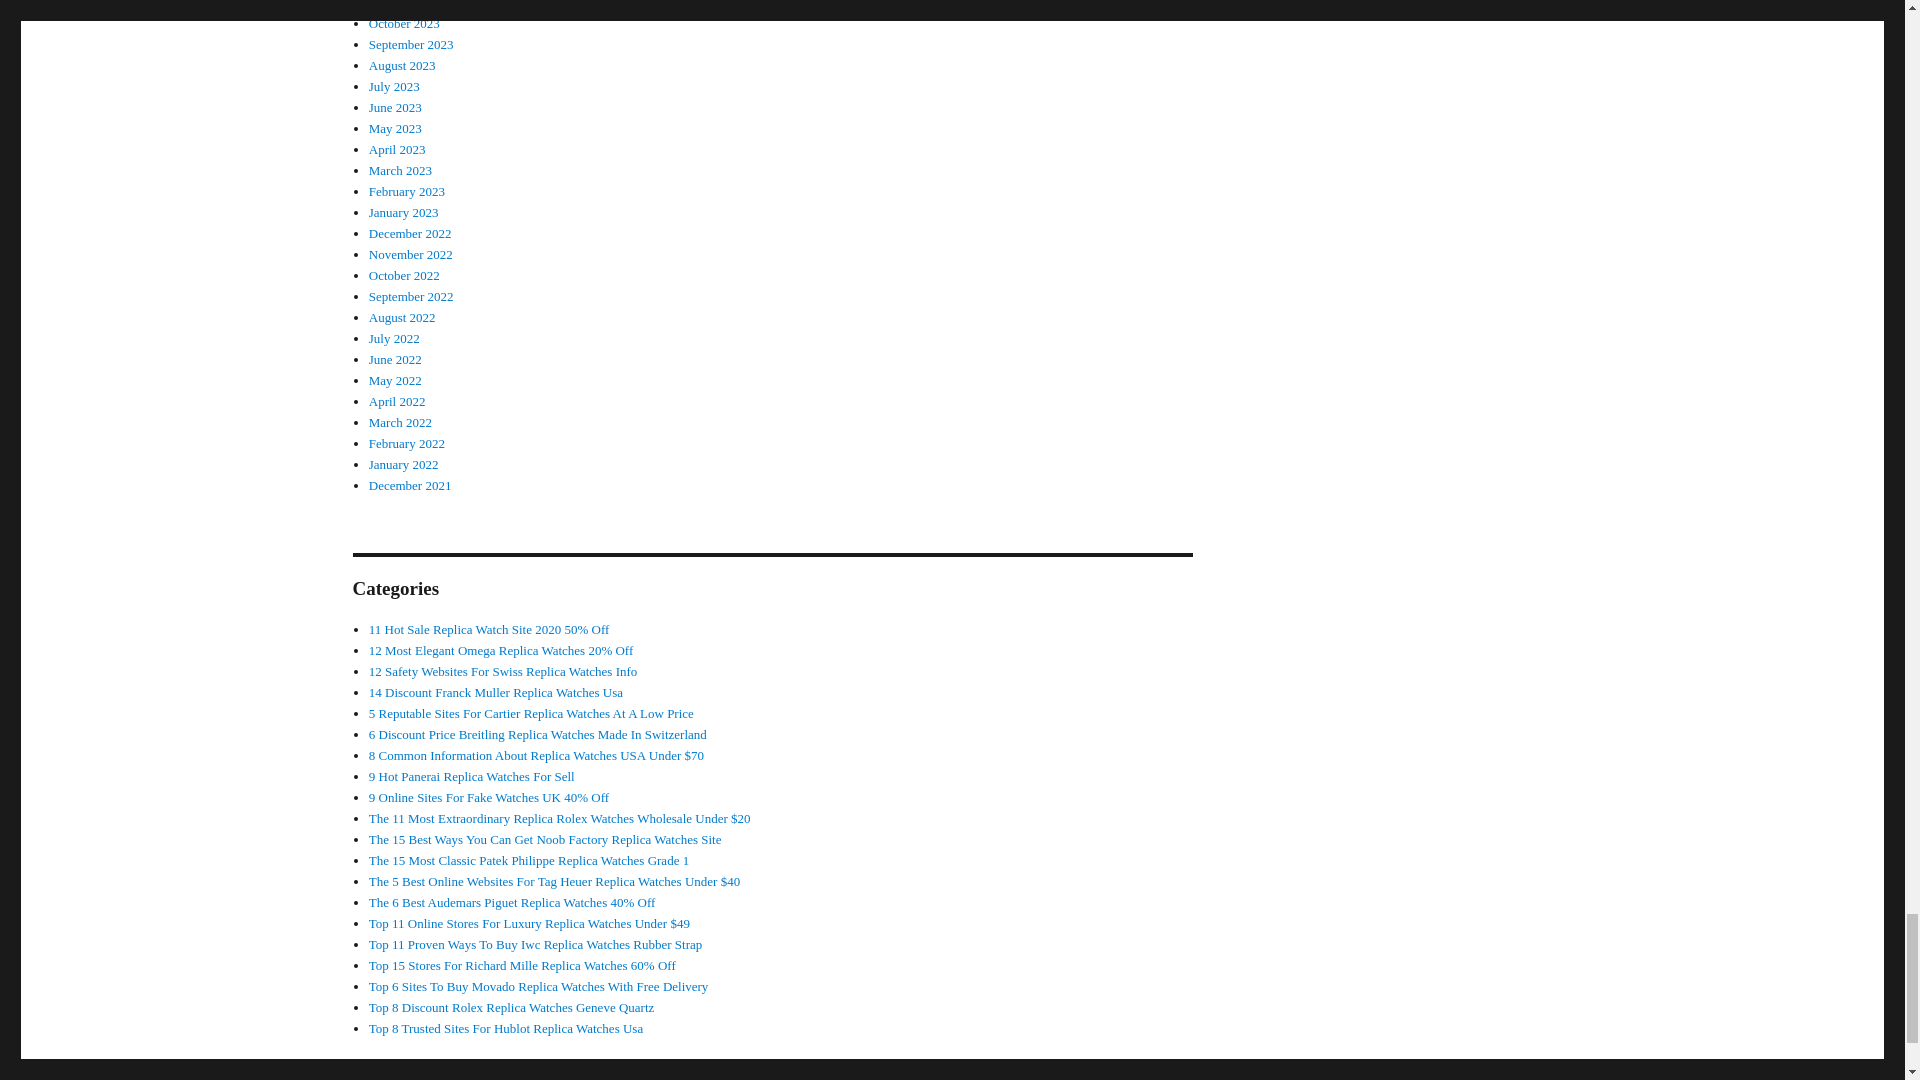 The height and width of the screenshot is (1080, 1920). What do you see at coordinates (410, 232) in the screenshot?
I see `December 2022` at bounding box center [410, 232].